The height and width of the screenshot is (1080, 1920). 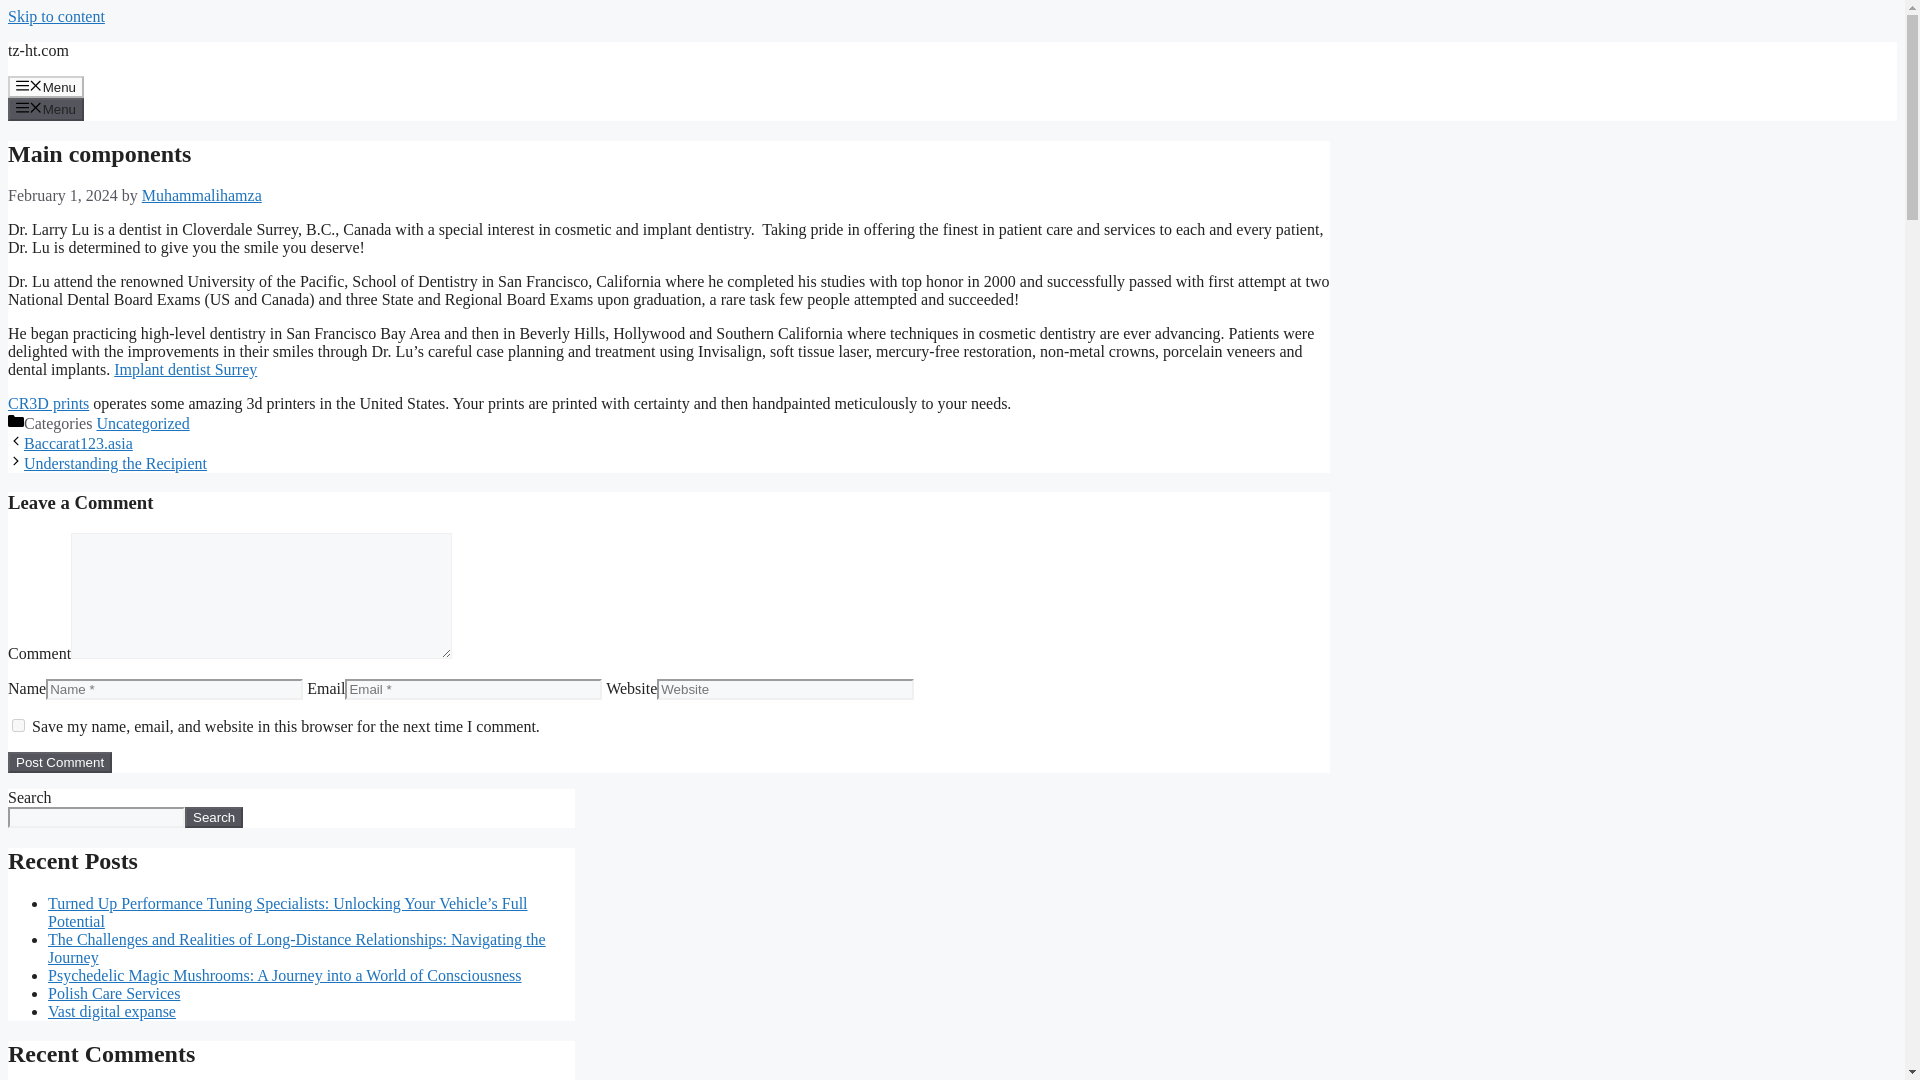 I want to click on Baccarat123.asia, so click(x=78, y=444).